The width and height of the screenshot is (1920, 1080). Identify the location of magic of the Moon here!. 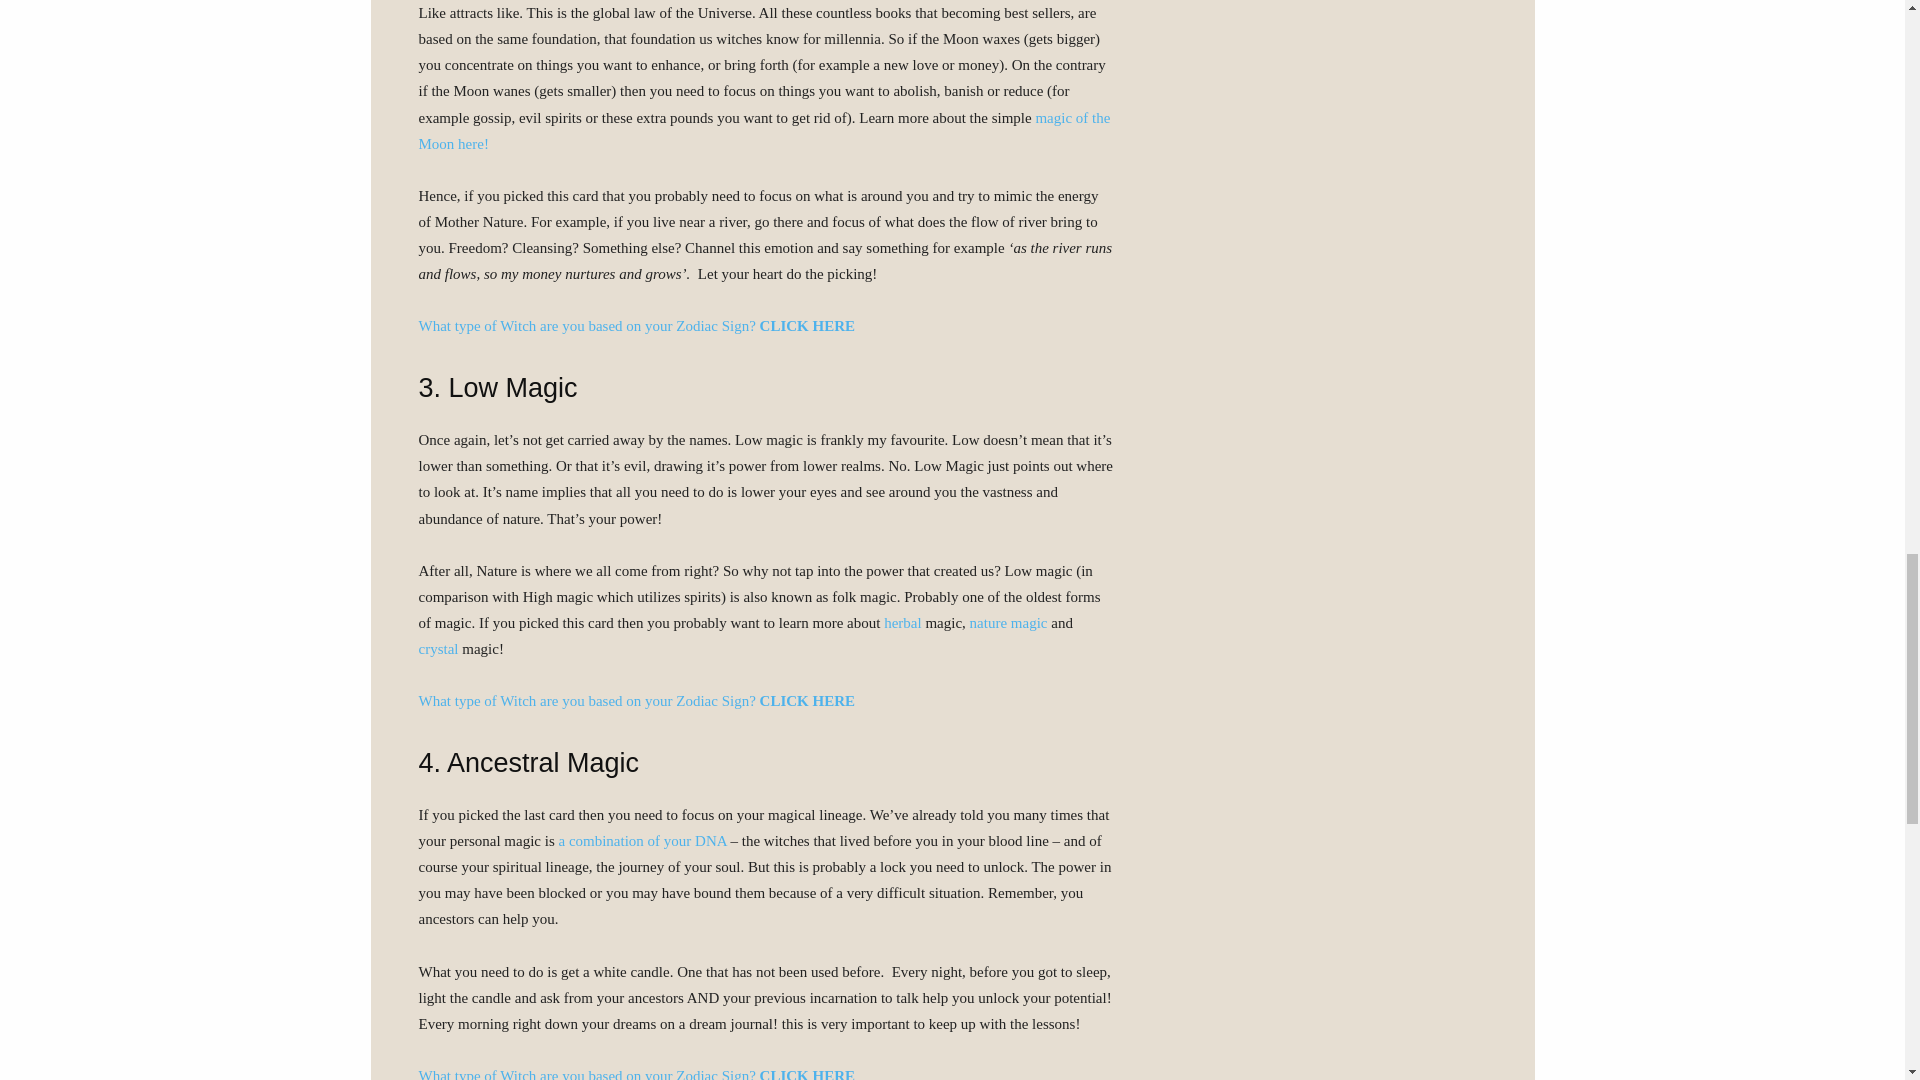
(764, 131).